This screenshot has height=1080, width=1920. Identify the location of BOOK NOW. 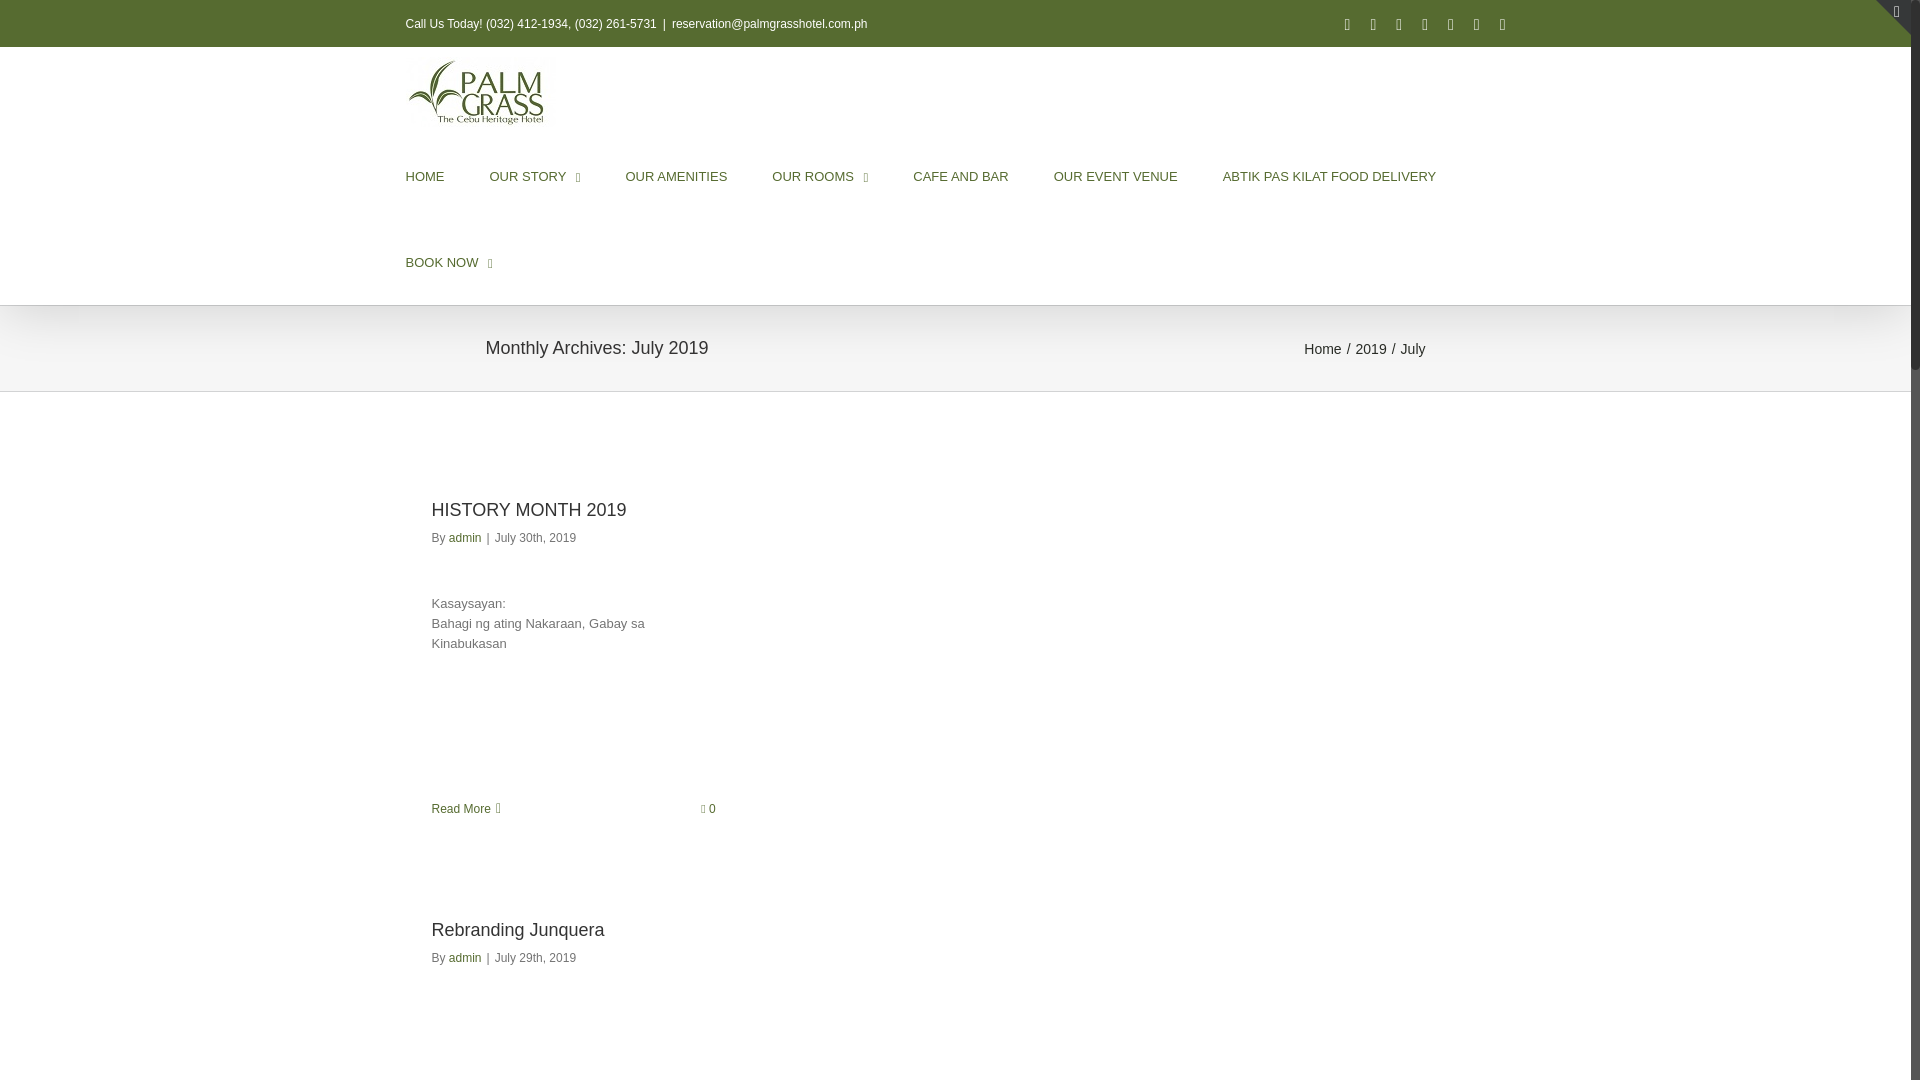
(449, 260).